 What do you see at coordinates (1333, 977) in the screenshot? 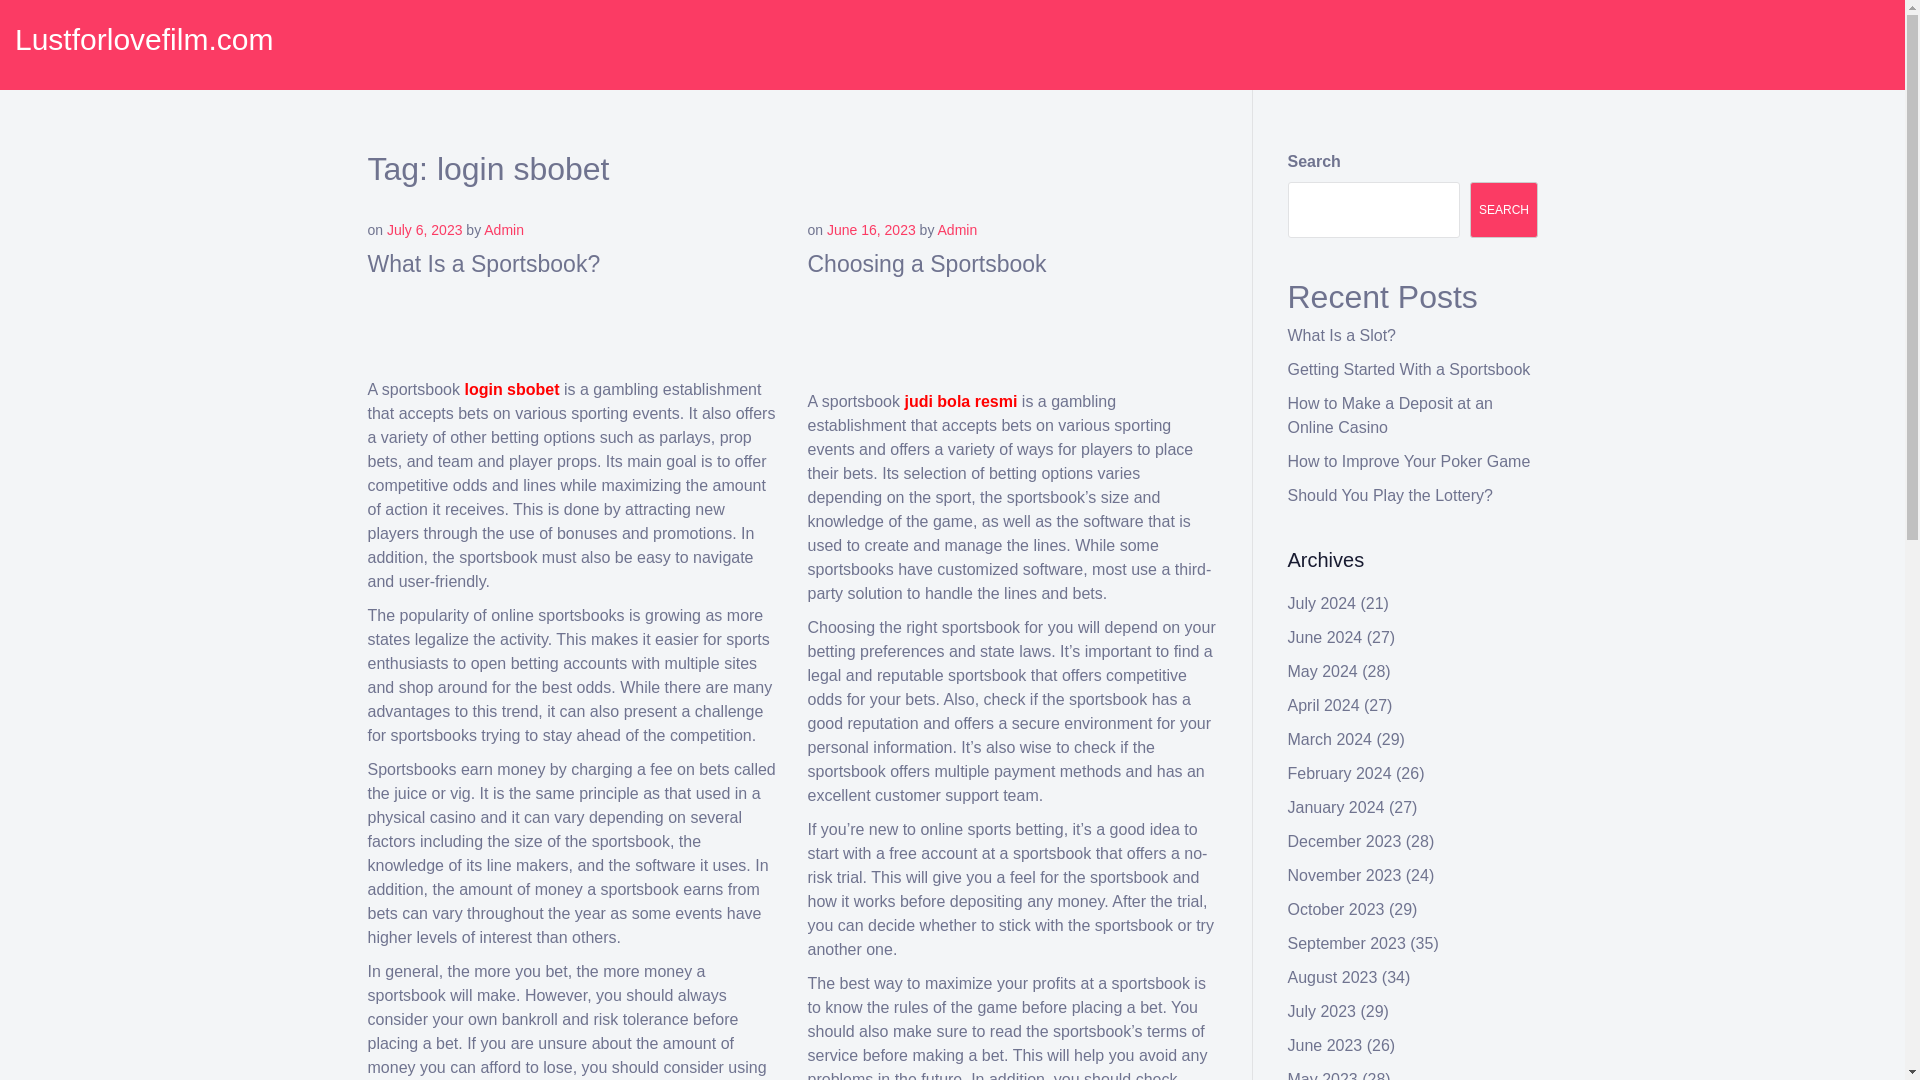
I see `August 2023` at bounding box center [1333, 977].